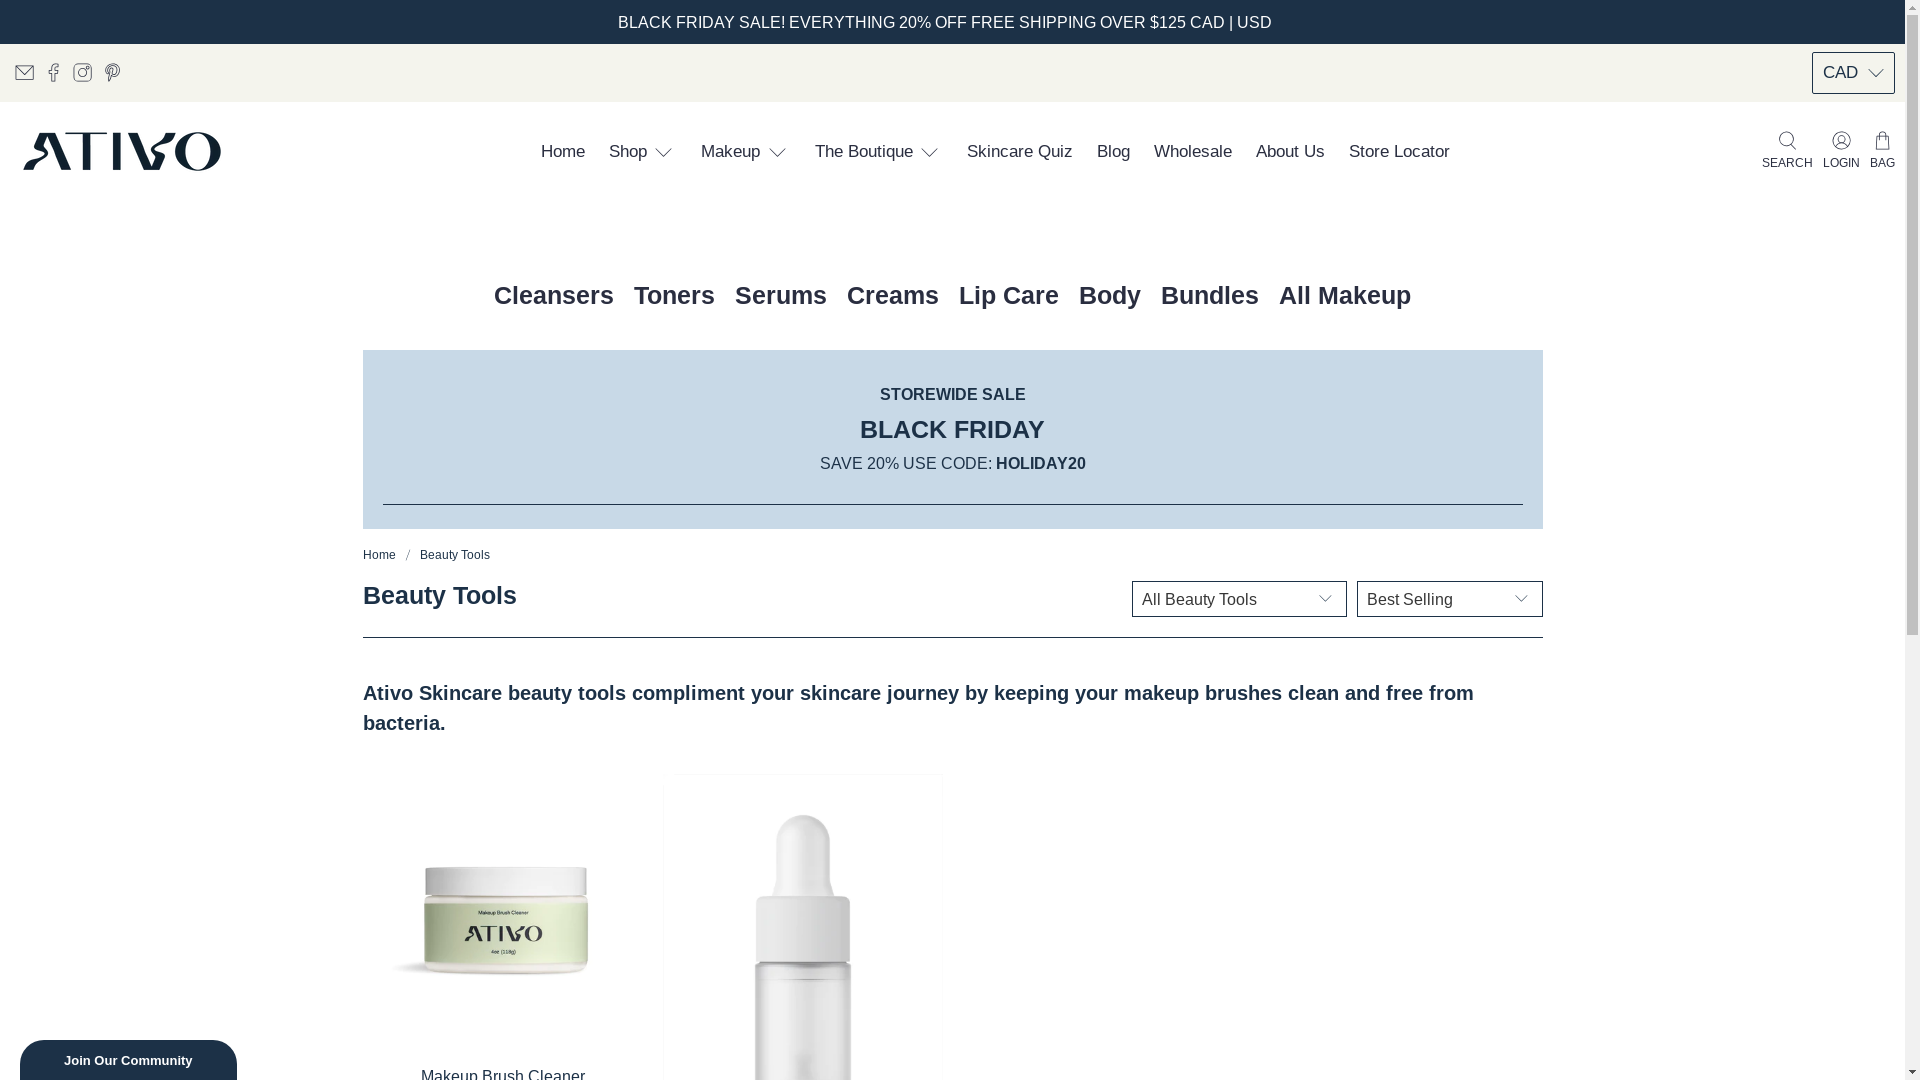  I want to click on Makeup, so click(746, 152).